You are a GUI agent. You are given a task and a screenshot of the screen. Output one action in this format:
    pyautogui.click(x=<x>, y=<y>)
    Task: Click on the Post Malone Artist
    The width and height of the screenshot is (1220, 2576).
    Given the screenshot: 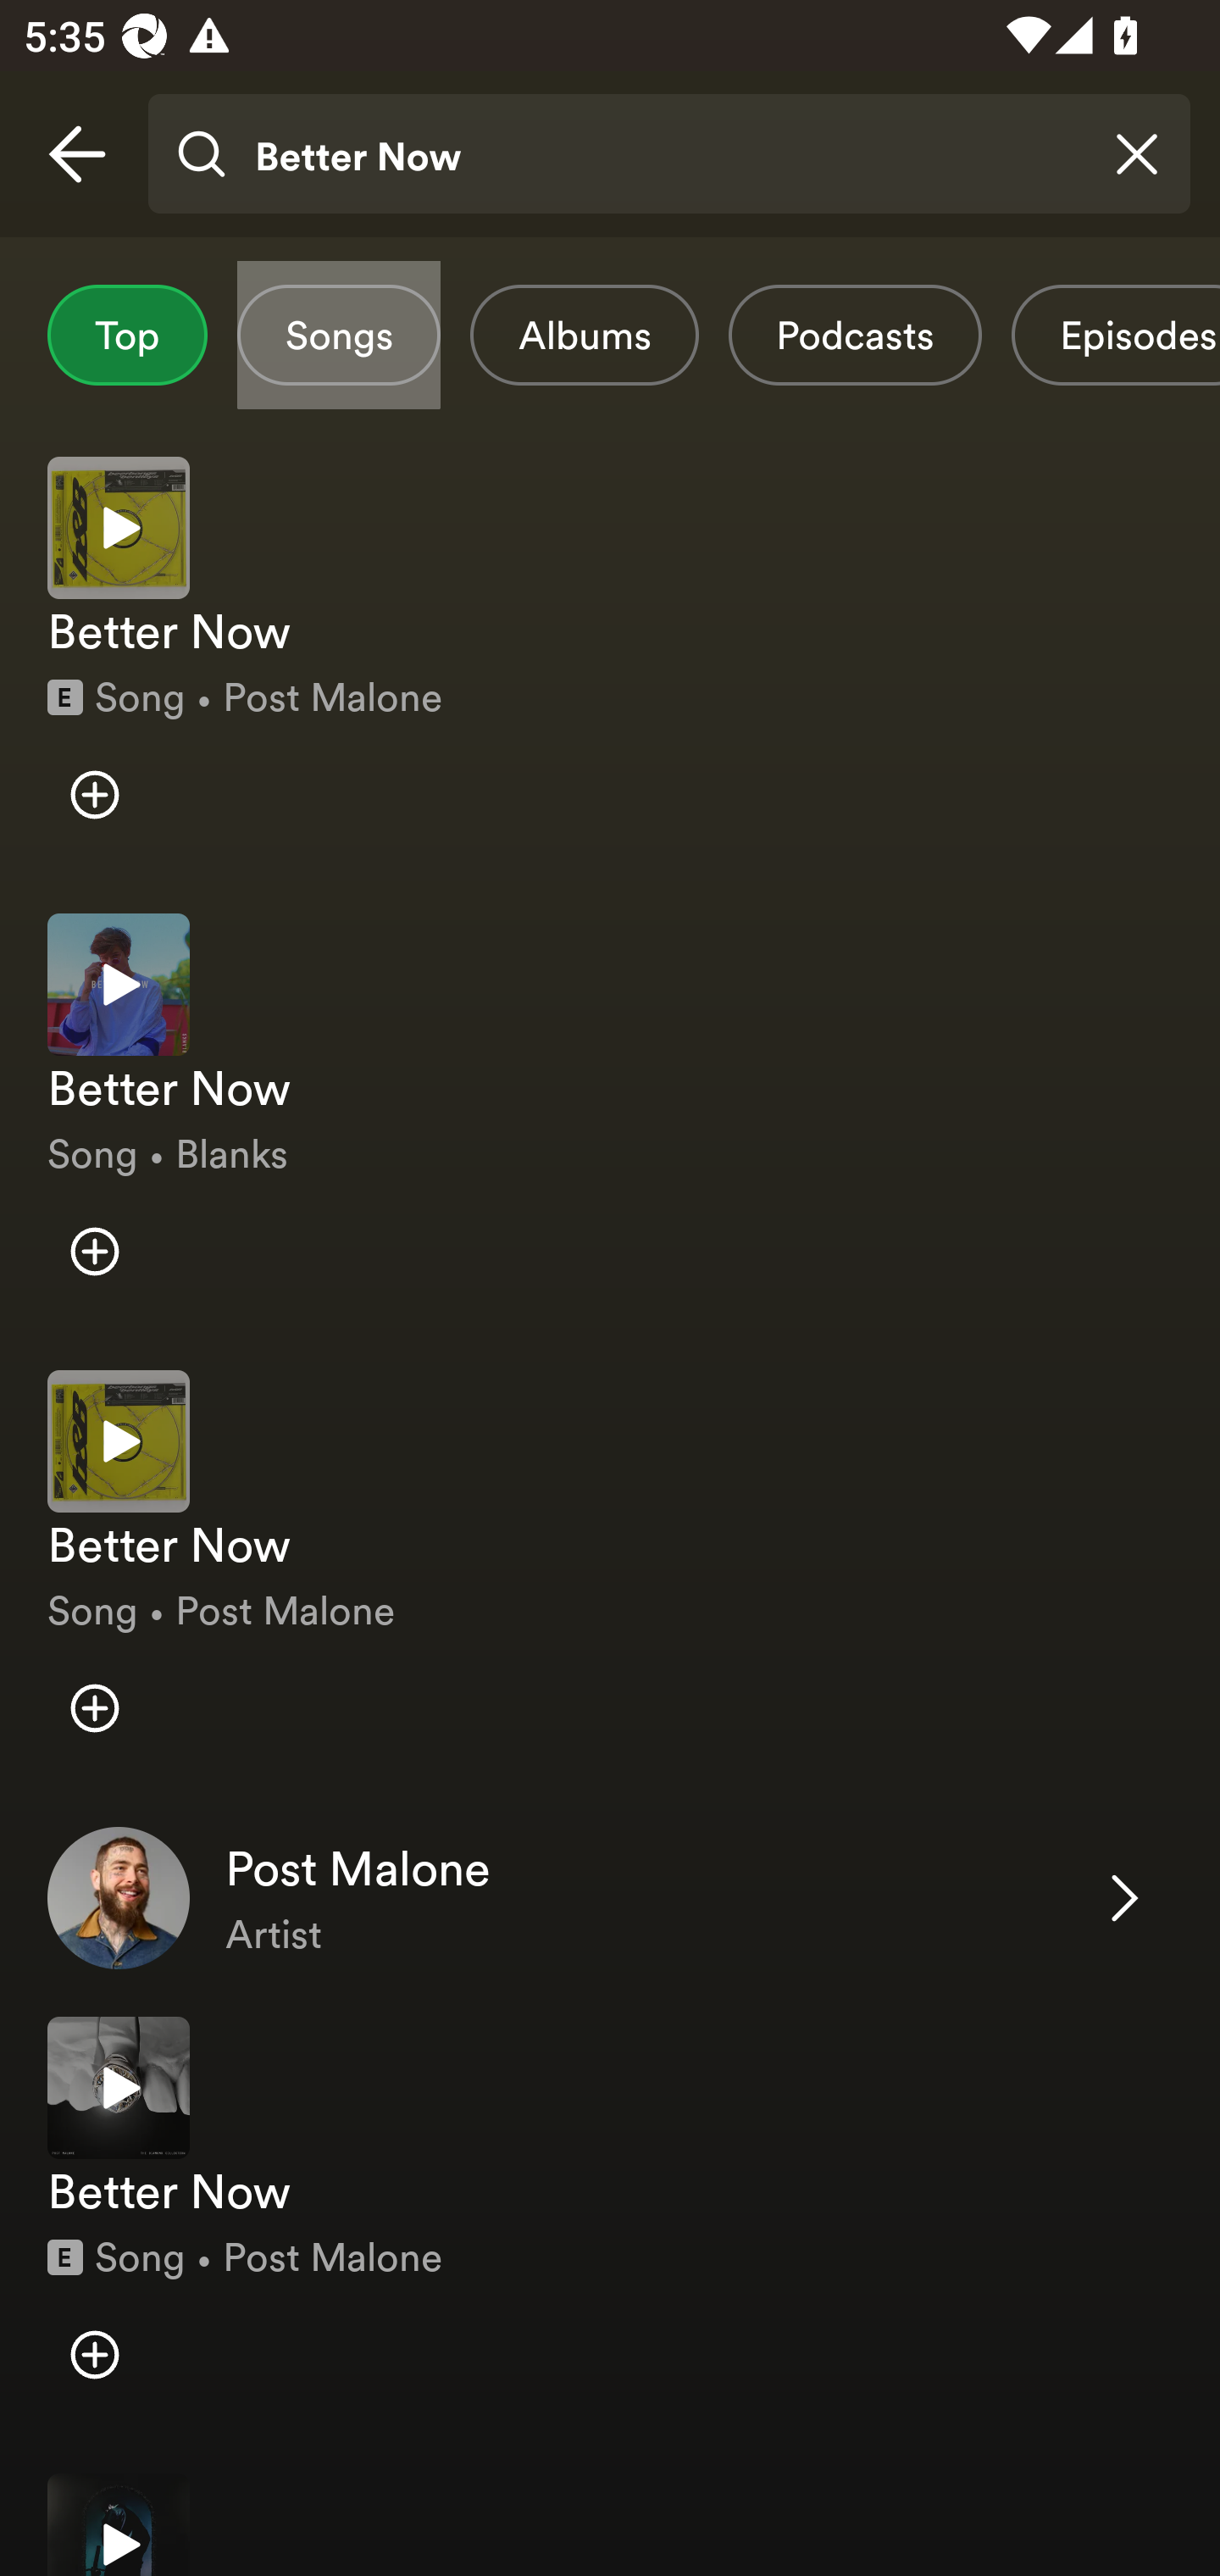 What is the action you would take?
    pyautogui.click(x=610, y=1898)
    